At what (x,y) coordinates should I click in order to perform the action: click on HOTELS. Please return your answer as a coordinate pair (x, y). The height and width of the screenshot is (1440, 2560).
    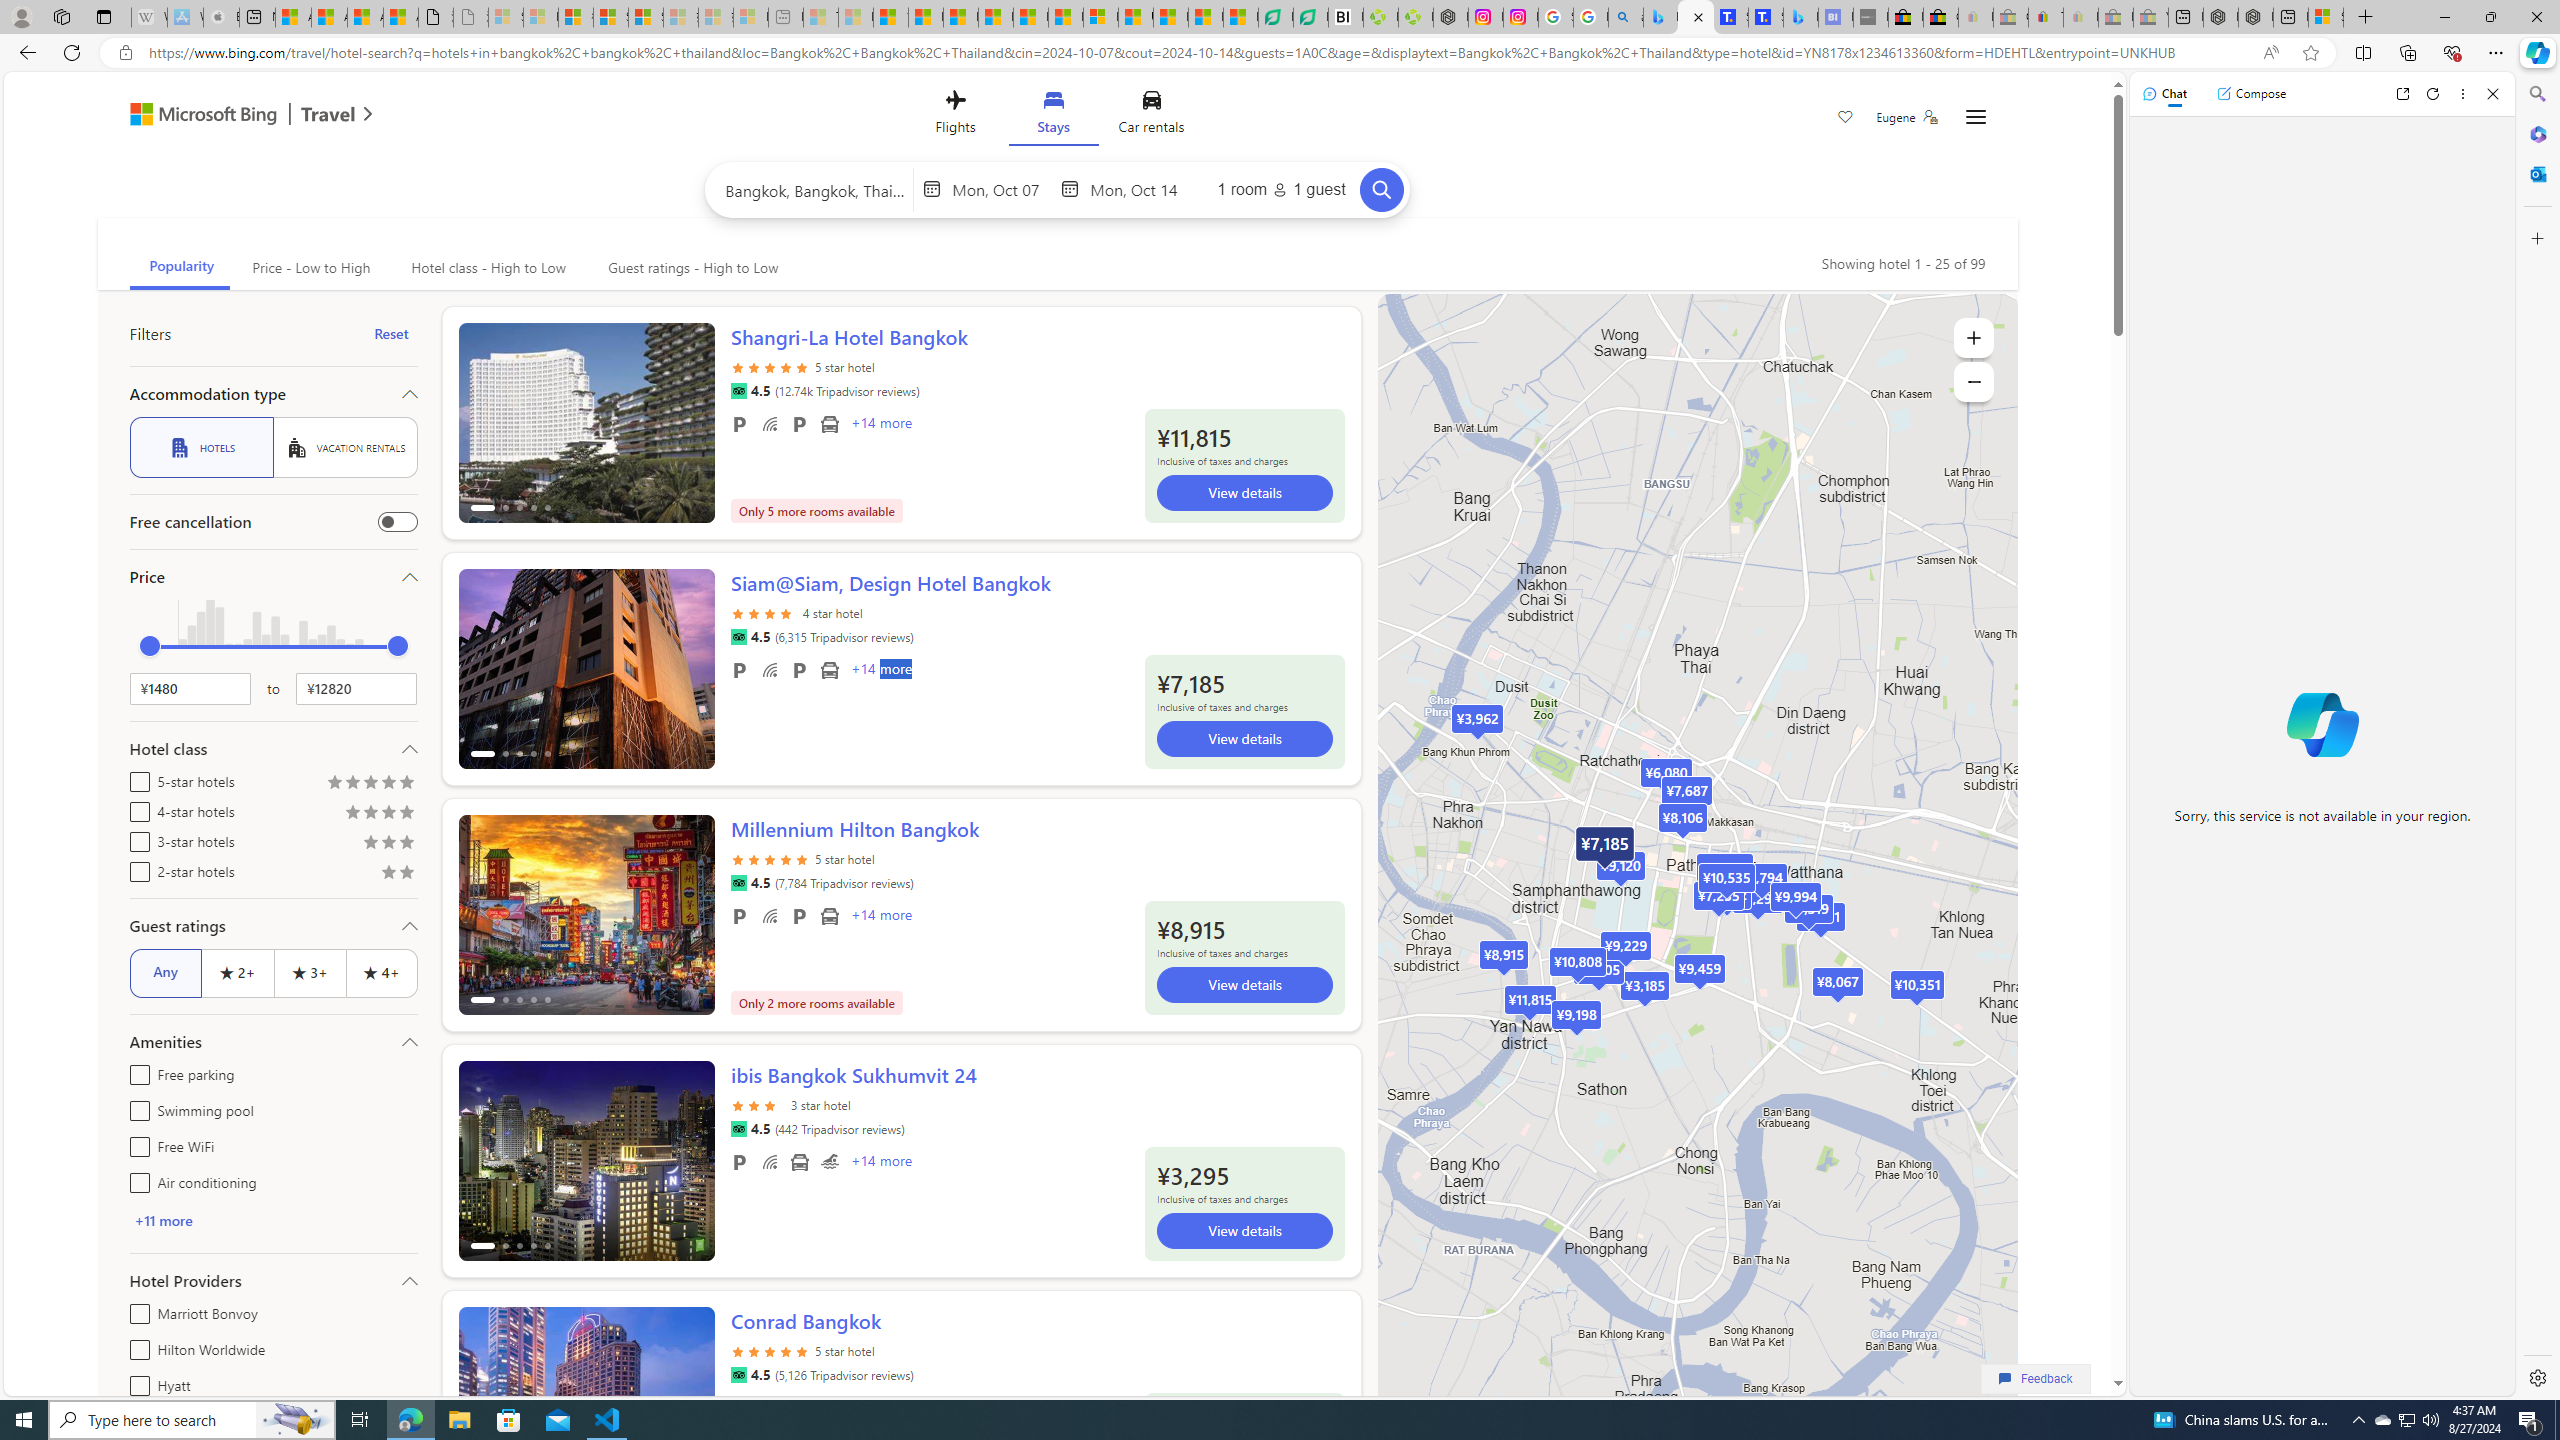
    Looking at the image, I should click on (200, 448).